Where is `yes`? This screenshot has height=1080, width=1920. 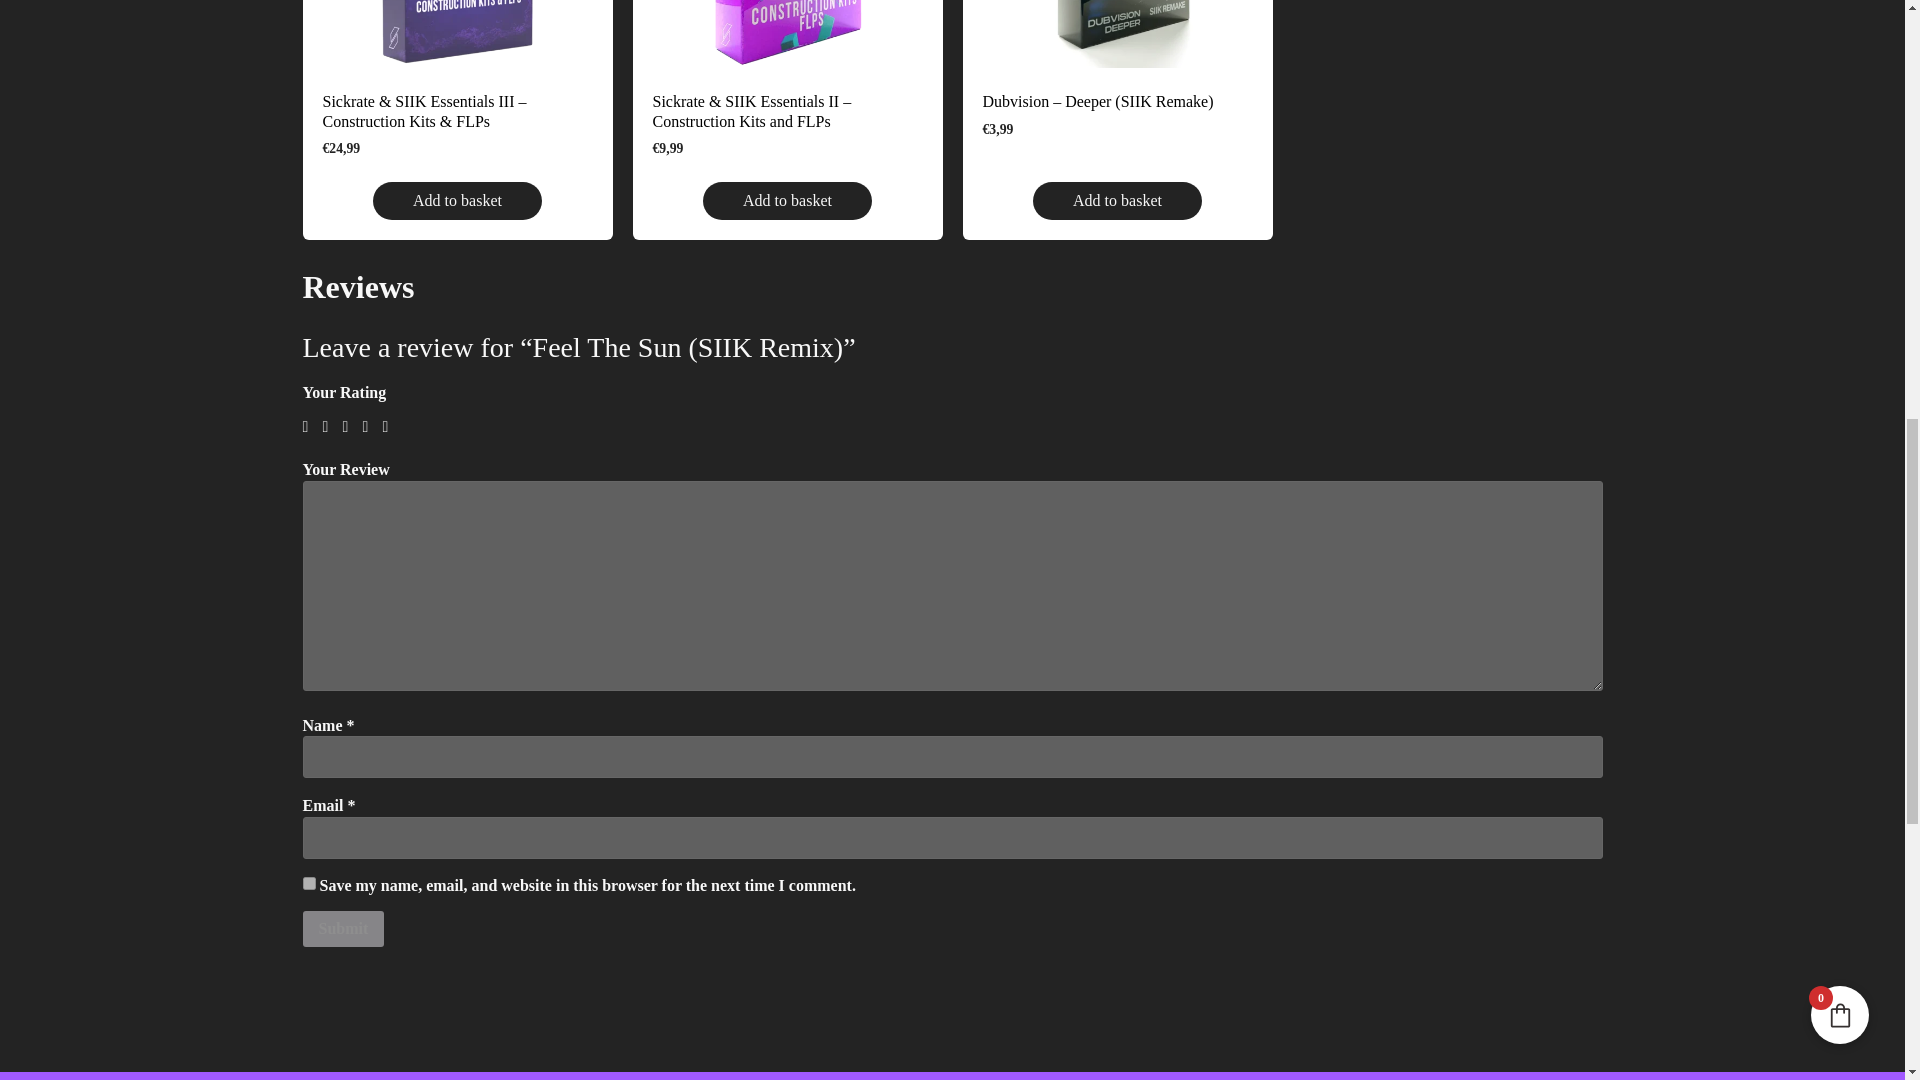
yes is located at coordinates (308, 882).